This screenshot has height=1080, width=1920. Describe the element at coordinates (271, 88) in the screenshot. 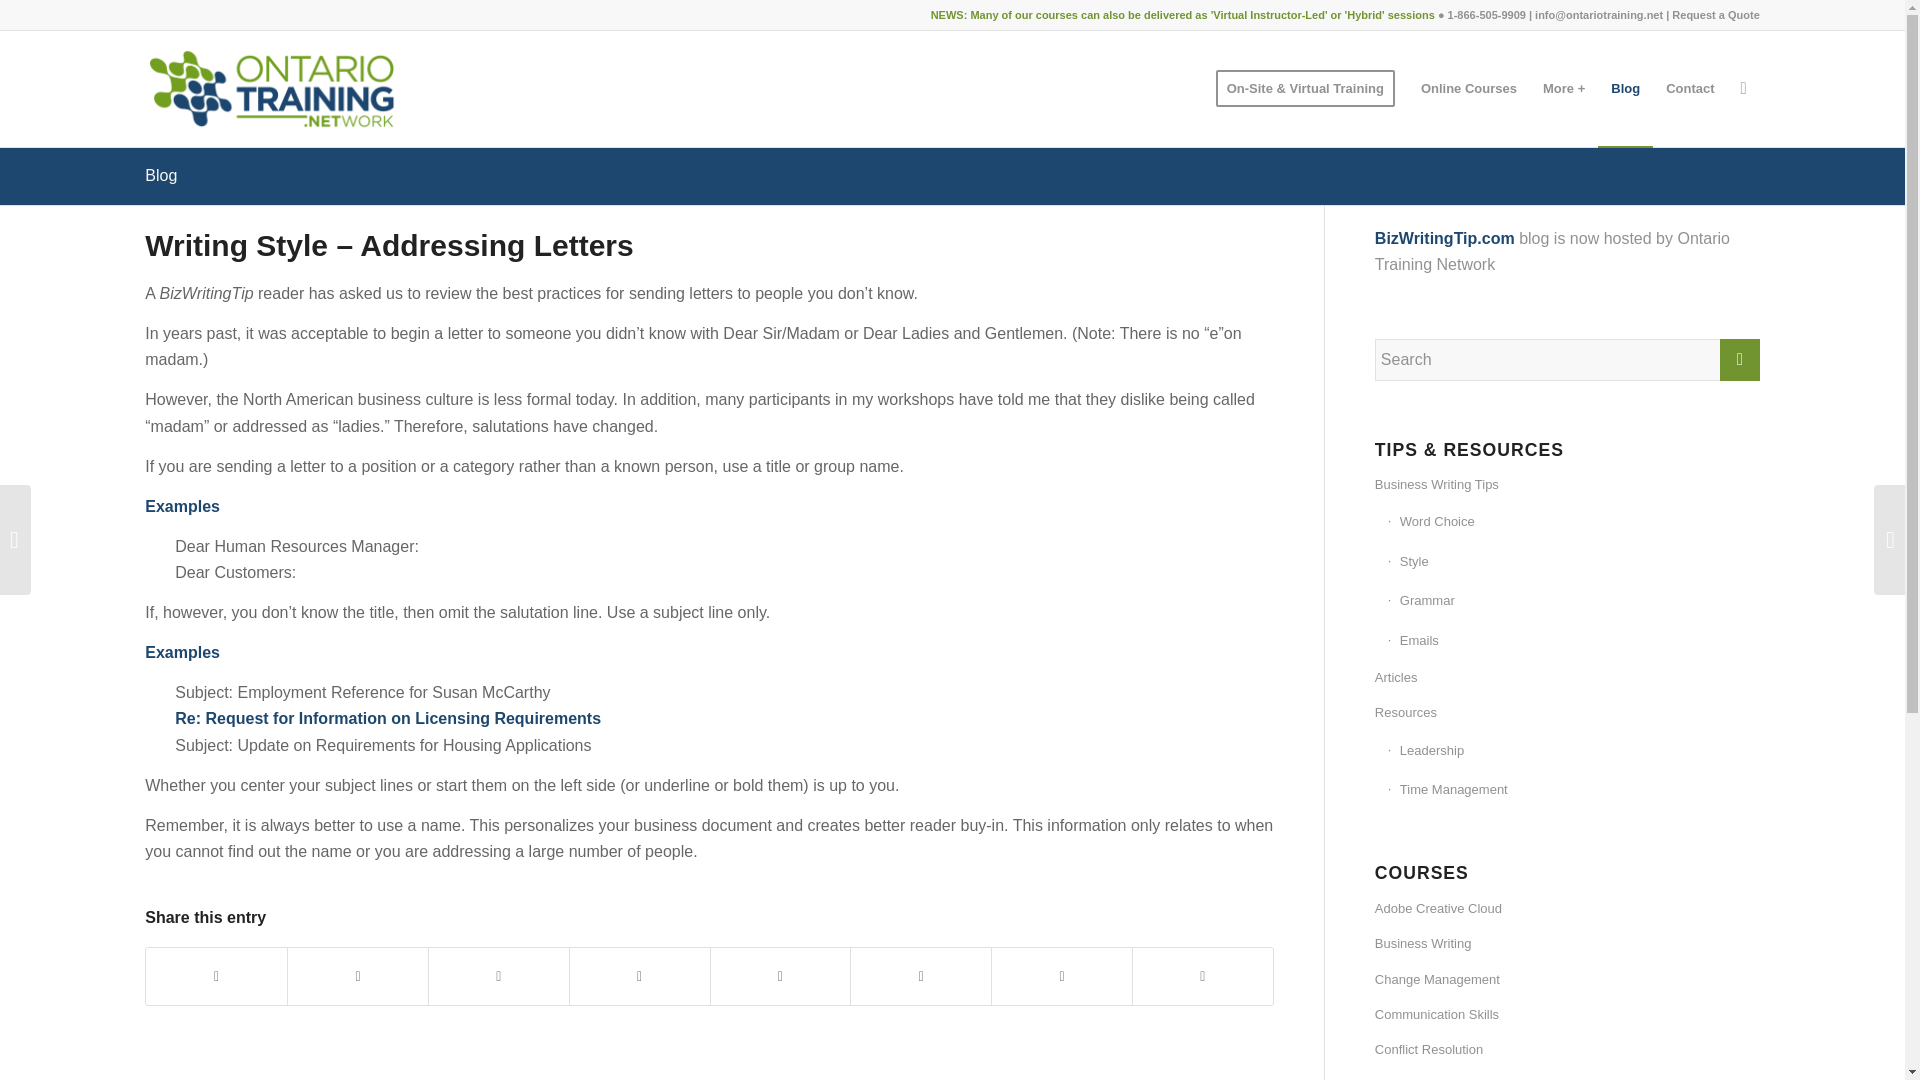

I see `Ontario Training Network` at that location.